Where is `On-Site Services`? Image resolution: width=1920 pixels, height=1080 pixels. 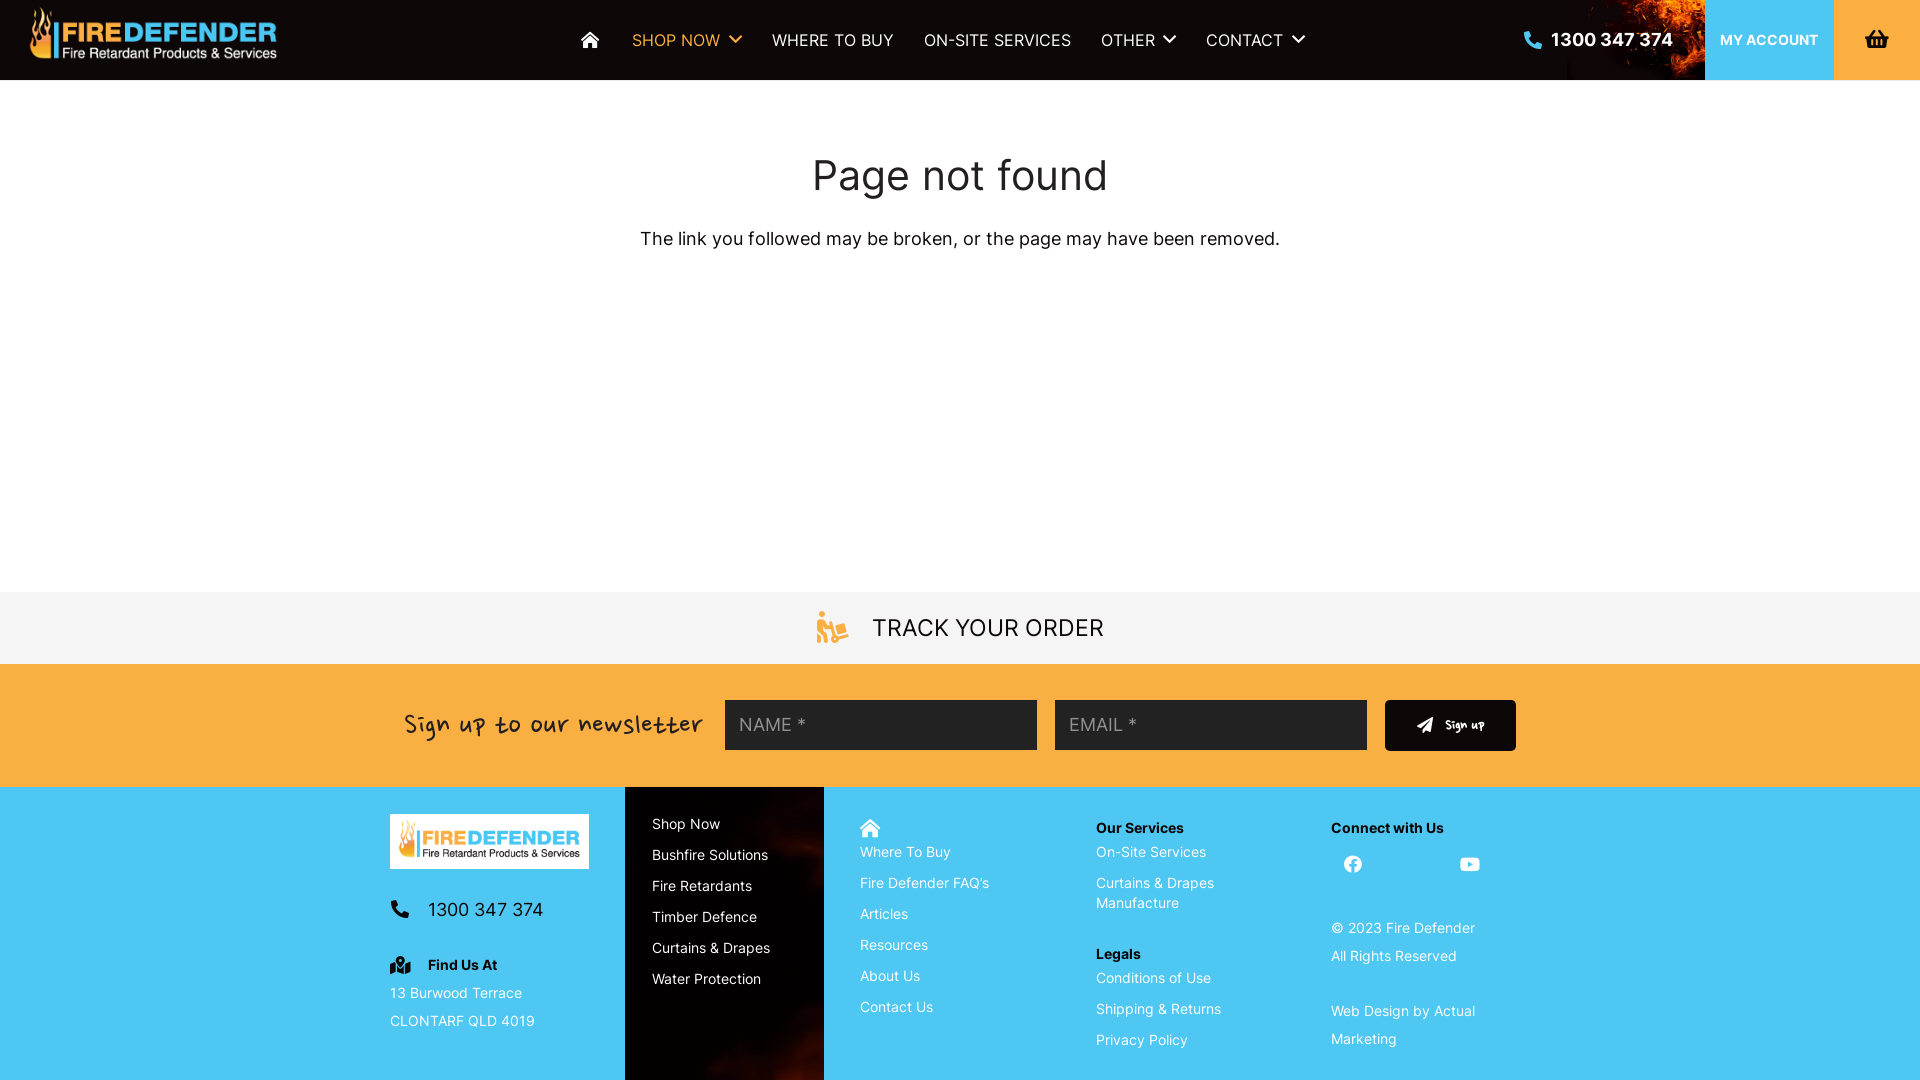
On-Site Services is located at coordinates (1151, 852).